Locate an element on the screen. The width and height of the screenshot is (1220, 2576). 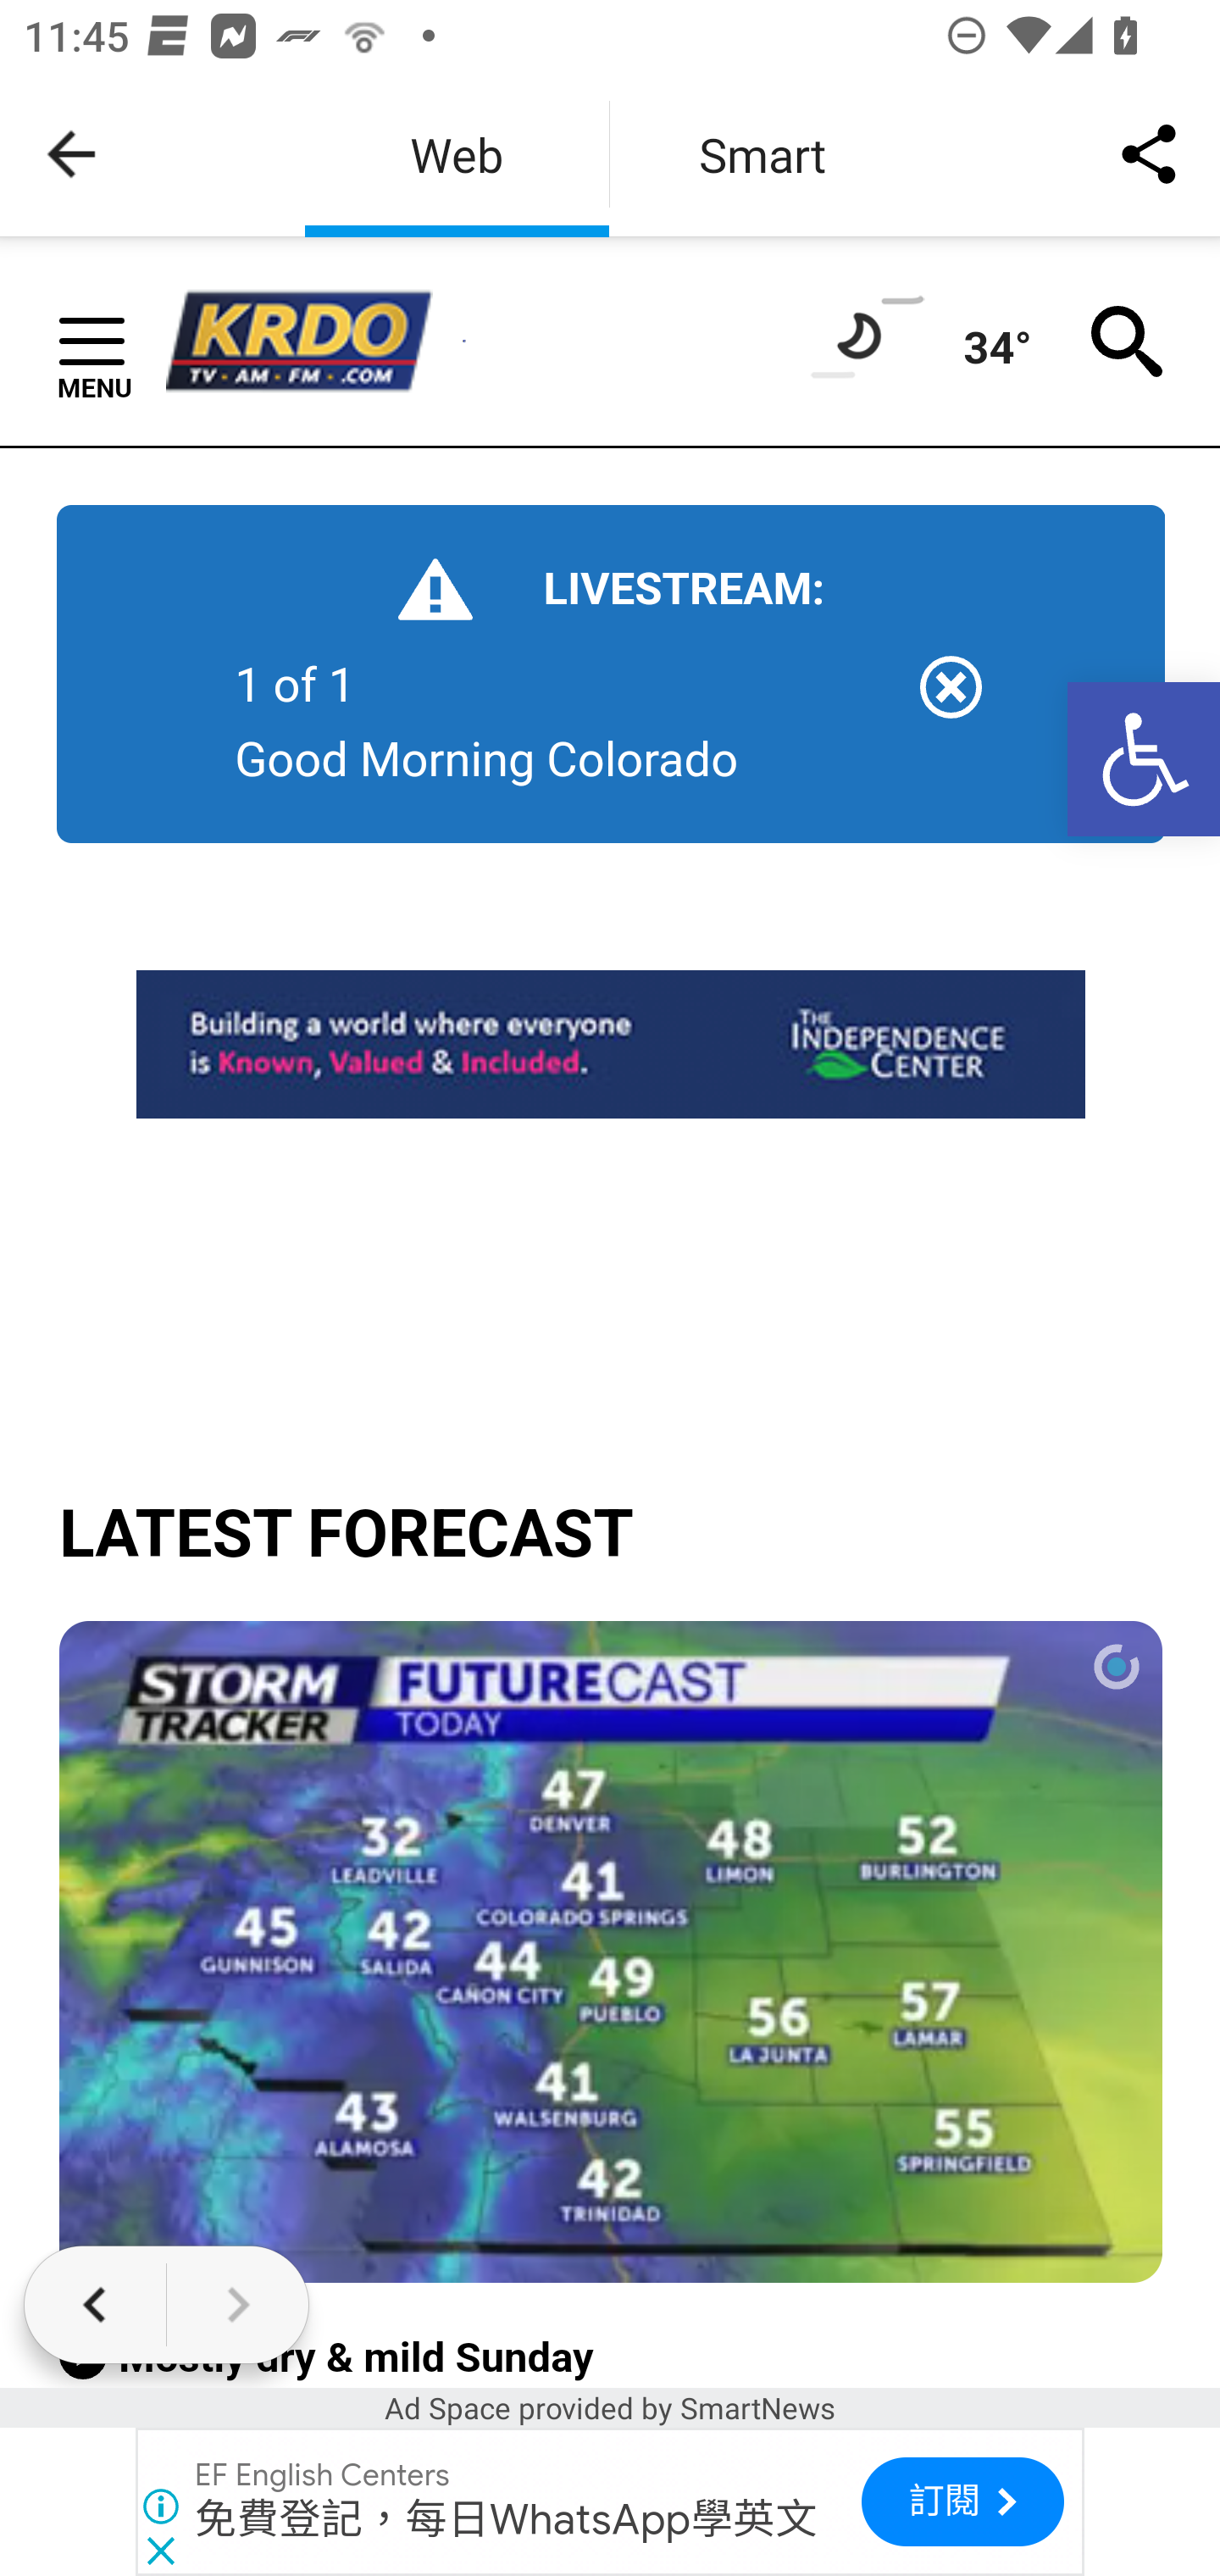
EF English Centers is located at coordinates (324, 2476).